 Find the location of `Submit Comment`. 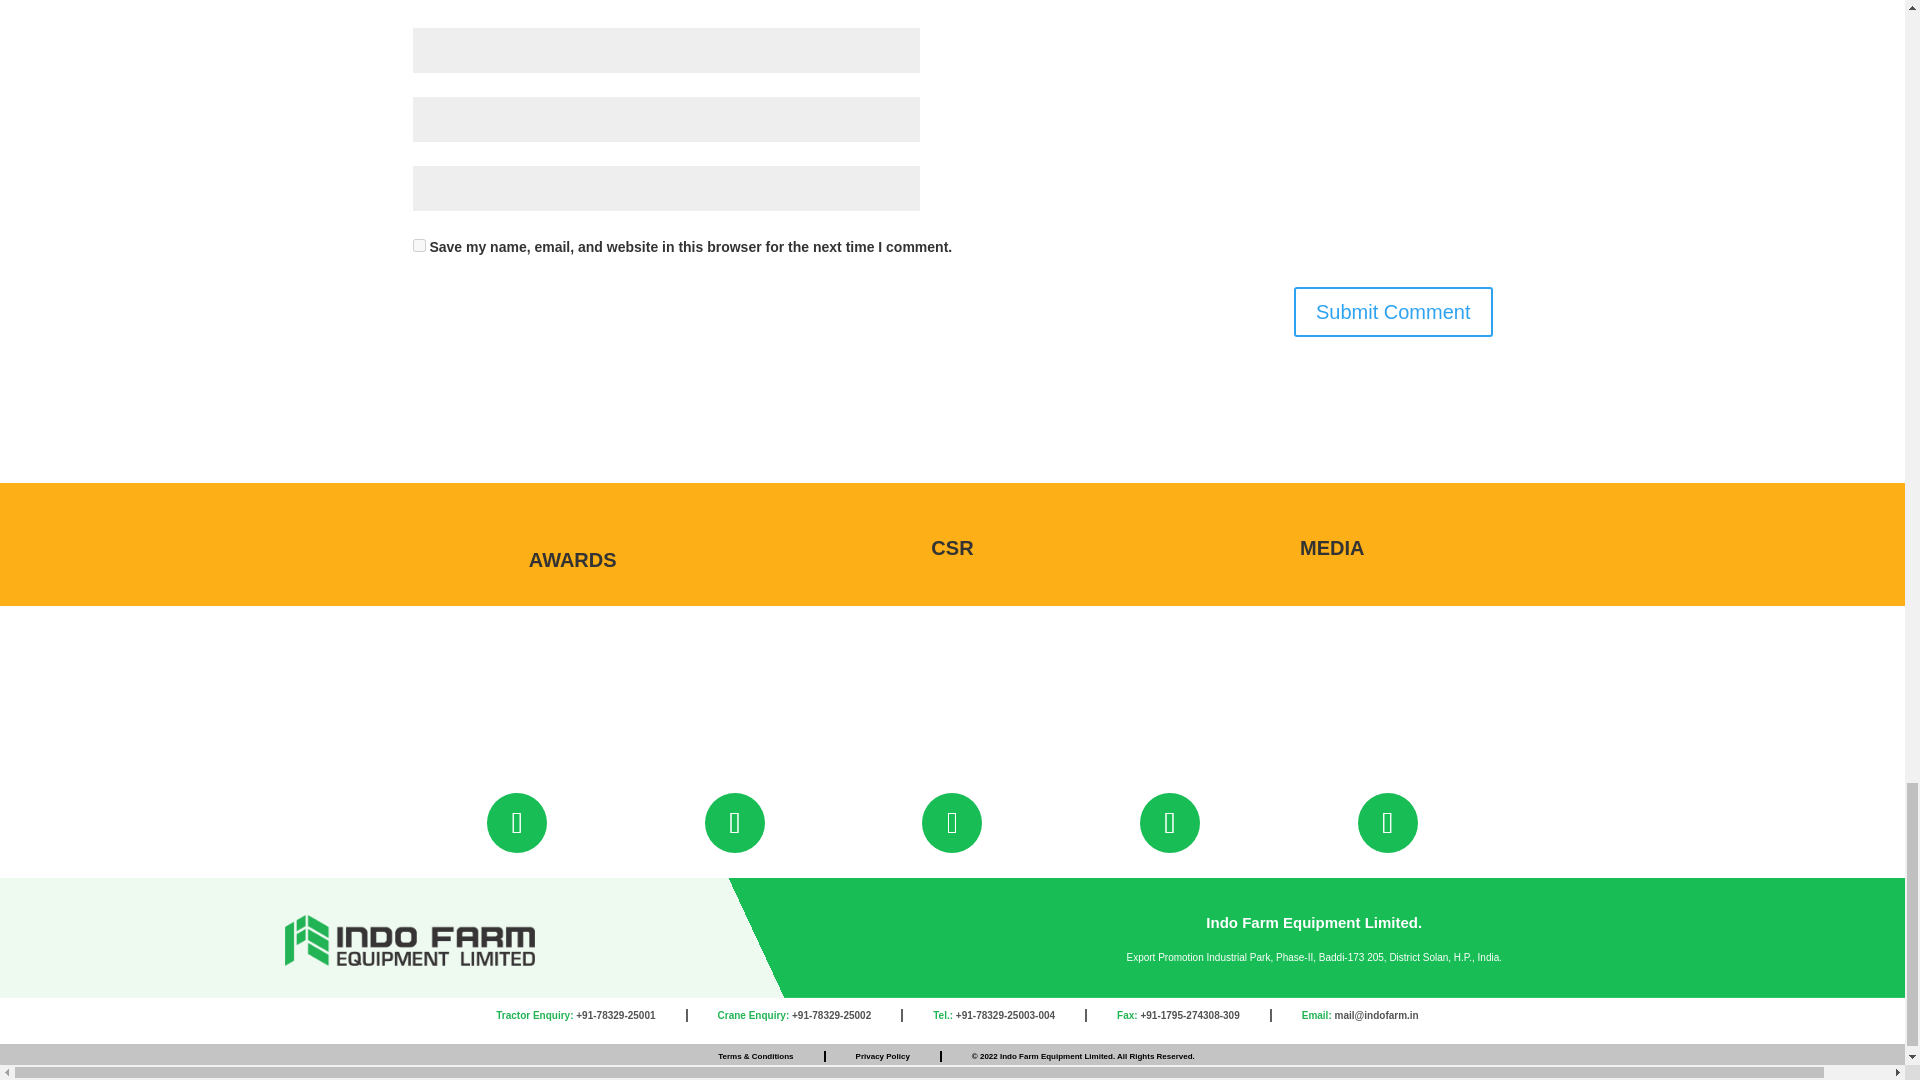

Submit Comment is located at coordinates (1394, 310).